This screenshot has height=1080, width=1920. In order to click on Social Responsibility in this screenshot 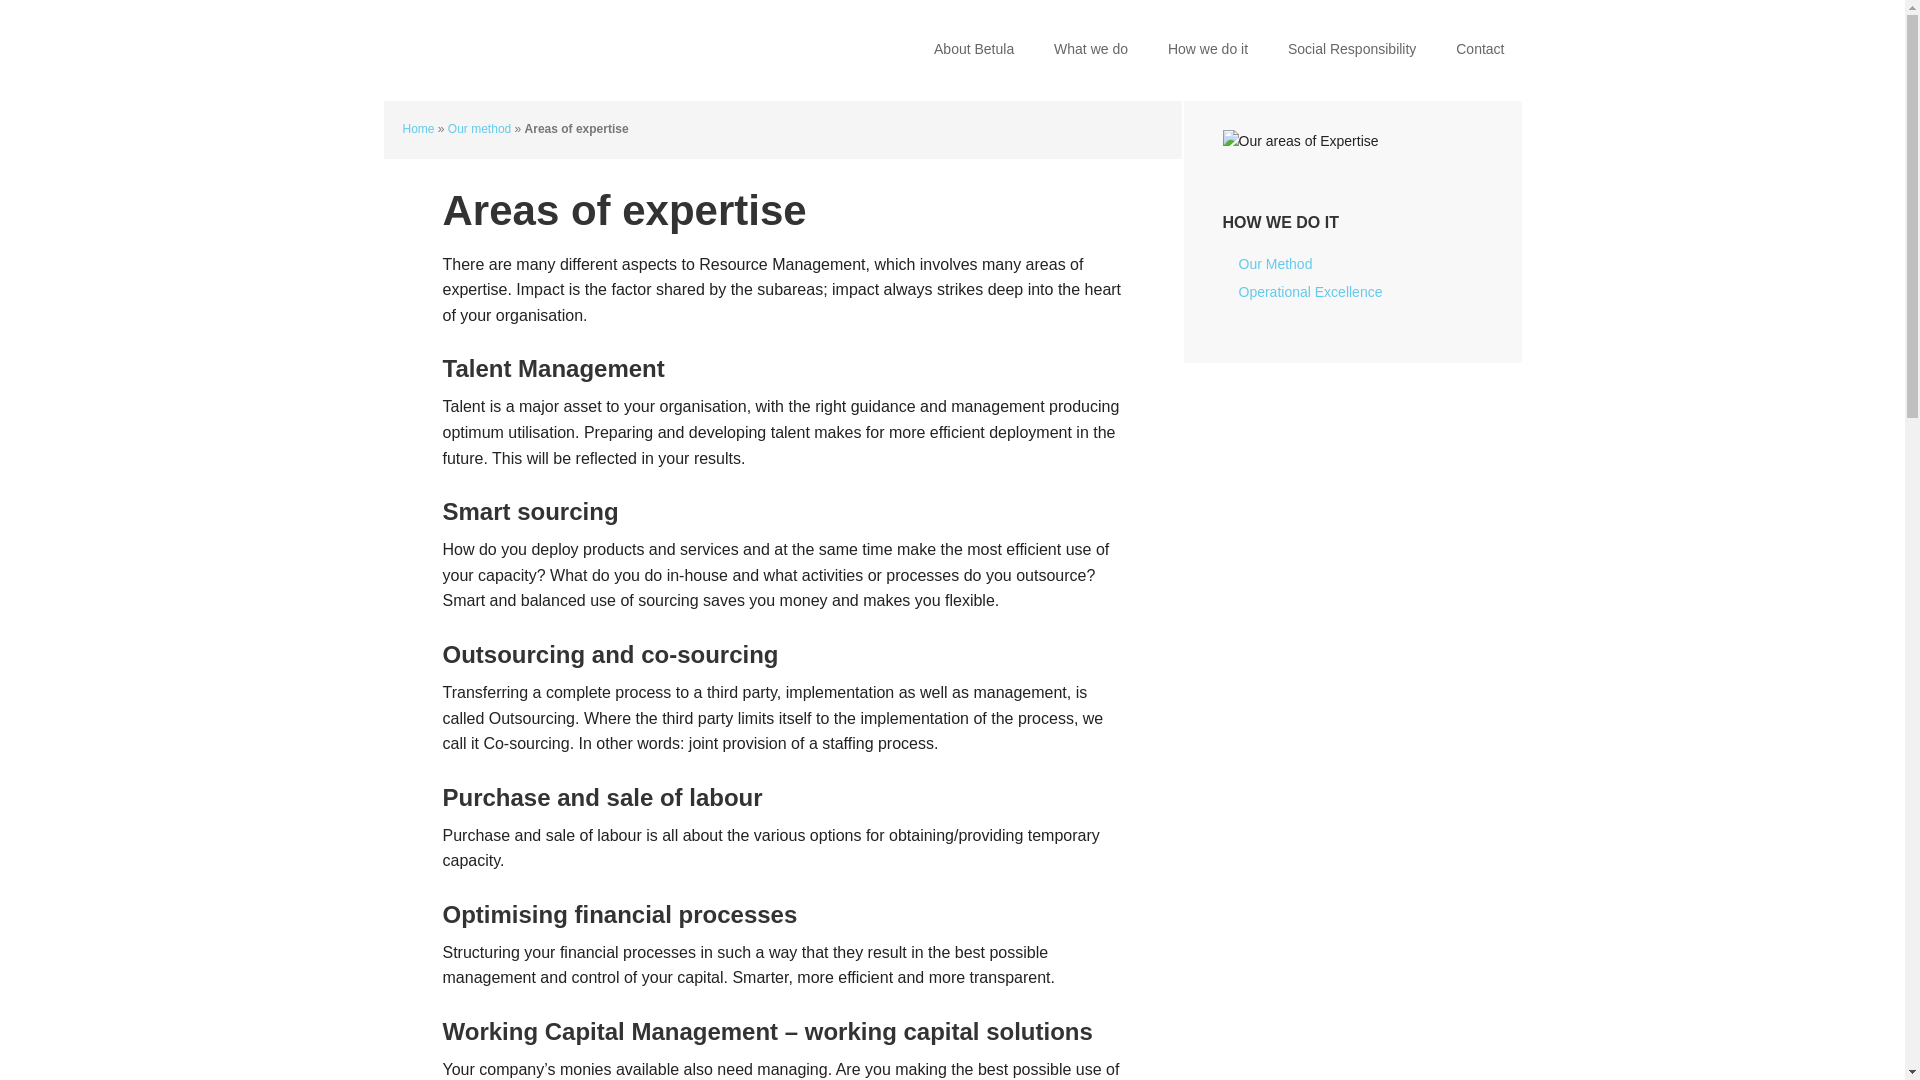, I will do `click(1352, 50)`.